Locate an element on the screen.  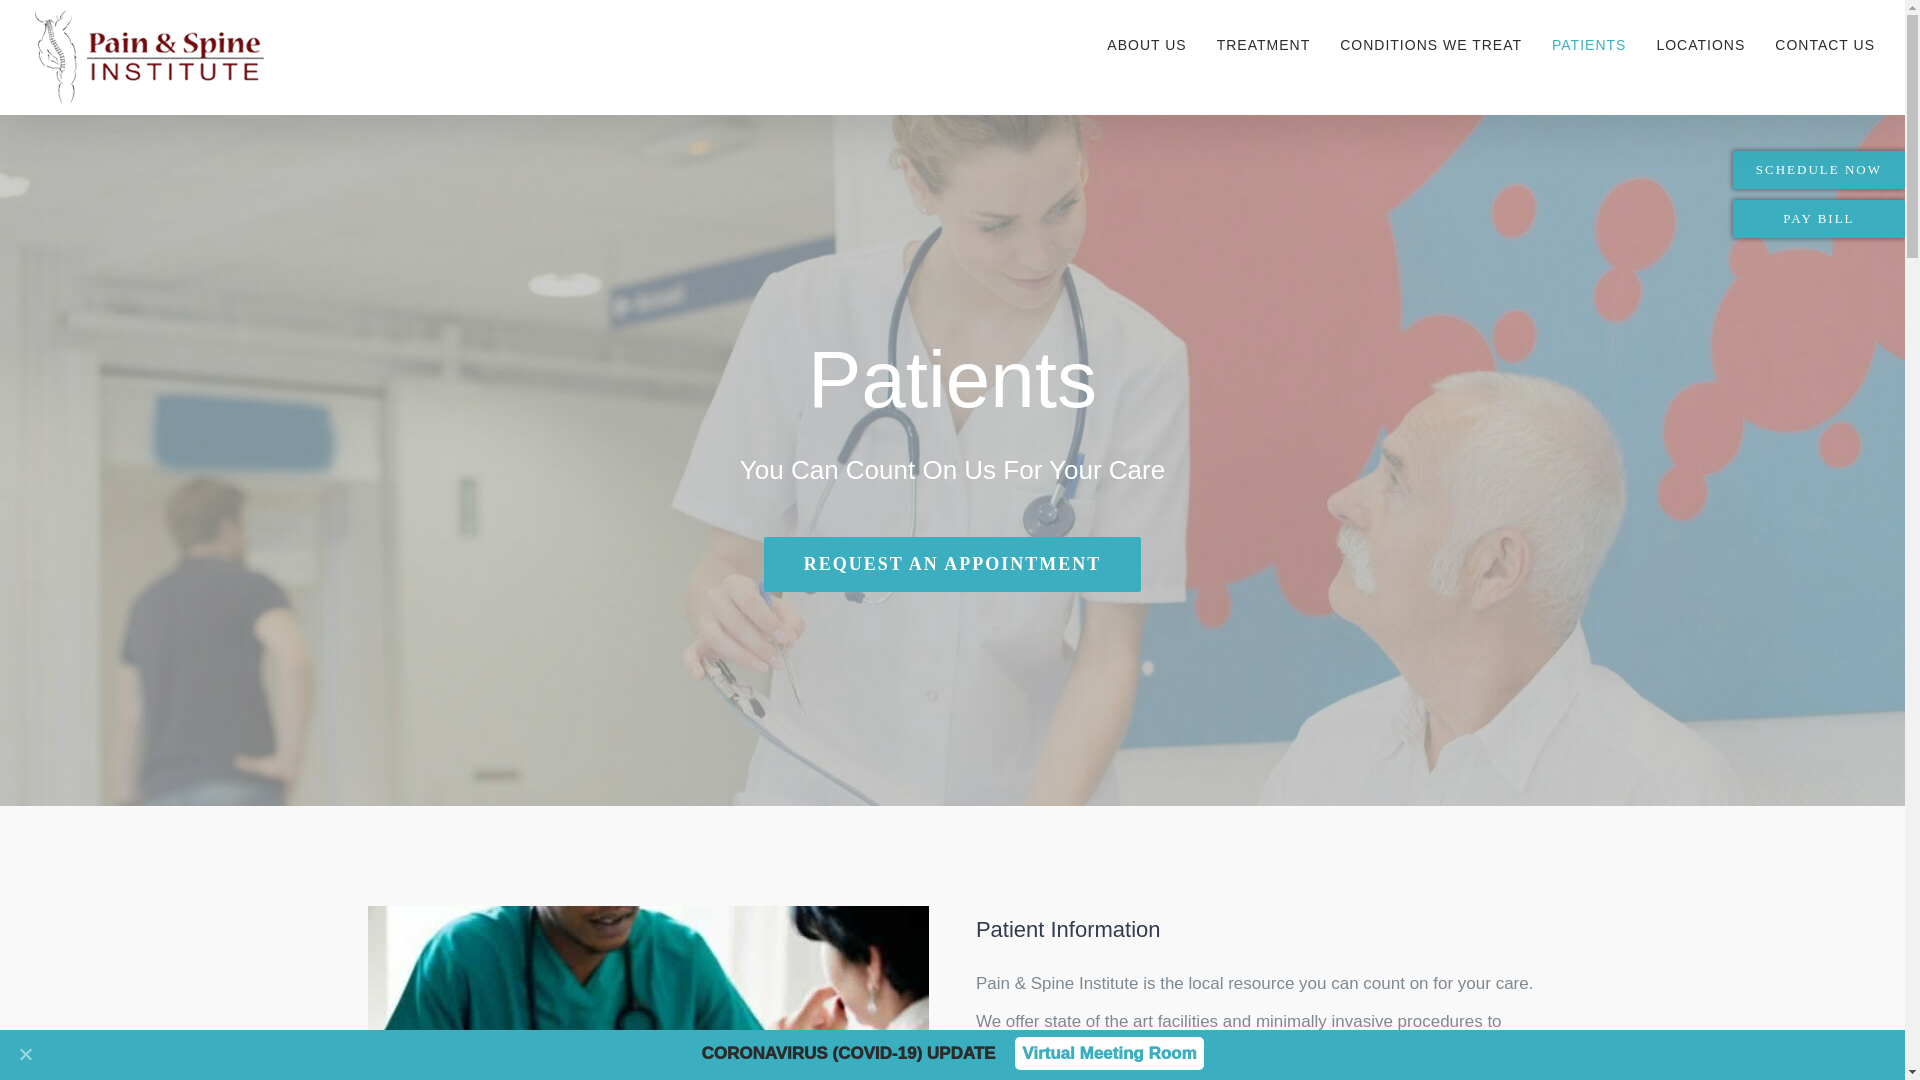
TREATMENT is located at coordinates (1264, 44).